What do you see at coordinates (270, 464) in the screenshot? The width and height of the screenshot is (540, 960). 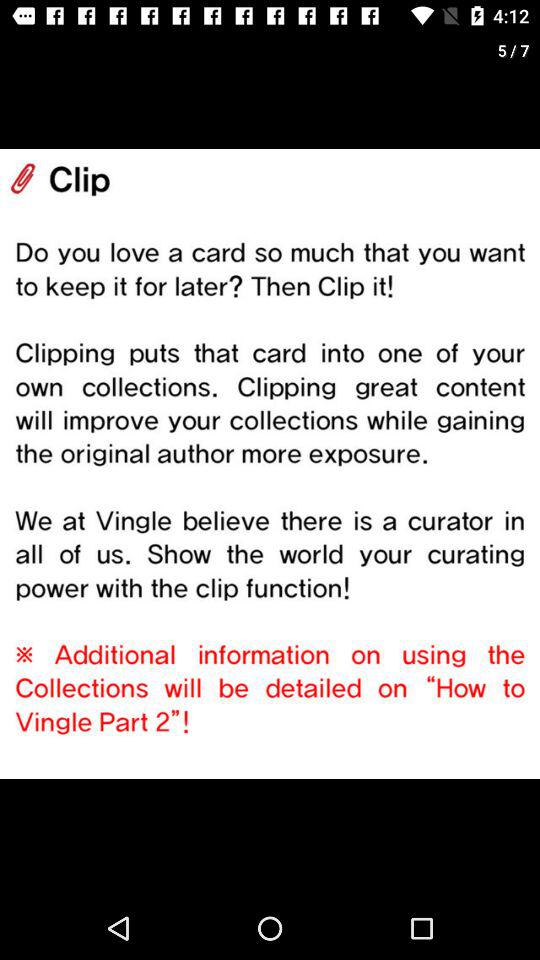 I see `tap the icon at the center` at bounding box center [270, 464].